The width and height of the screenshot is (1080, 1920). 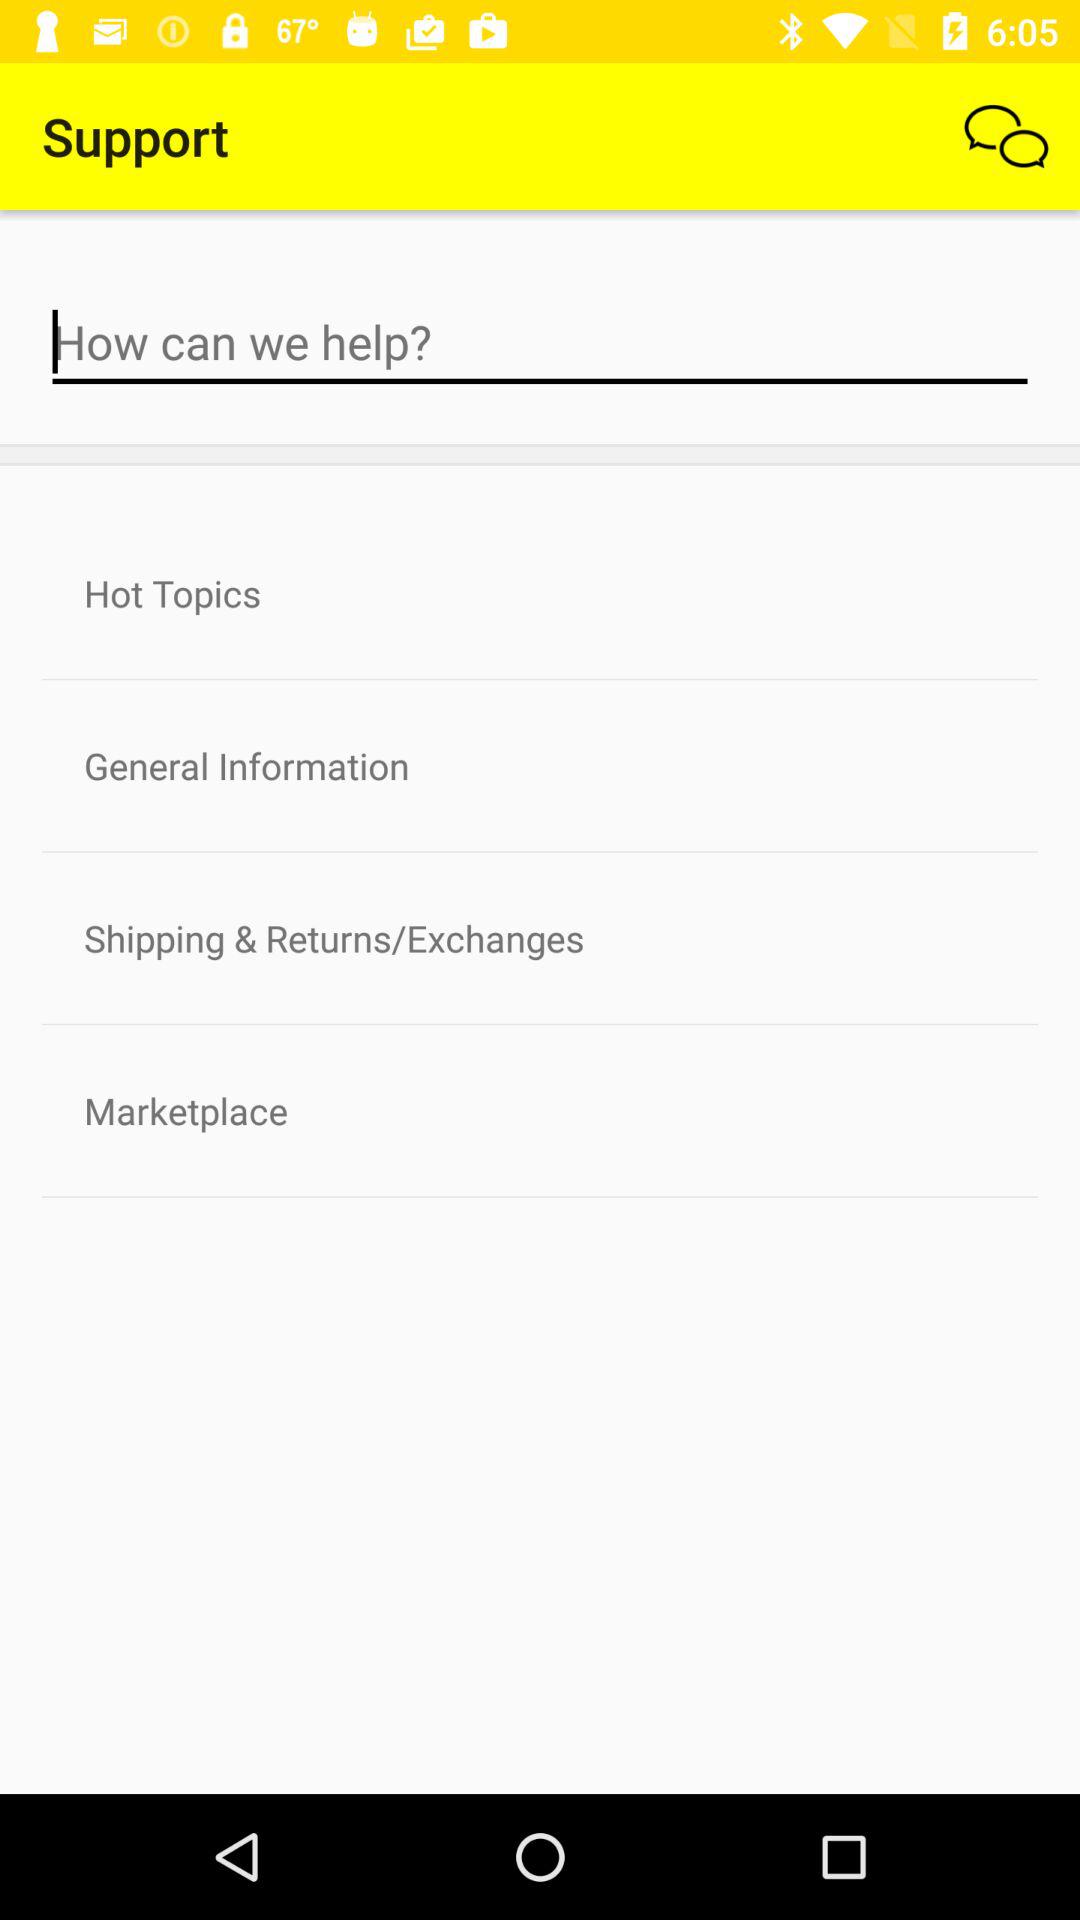 I want to click on press item to the right of the support item, so click(x=1006, y=136).